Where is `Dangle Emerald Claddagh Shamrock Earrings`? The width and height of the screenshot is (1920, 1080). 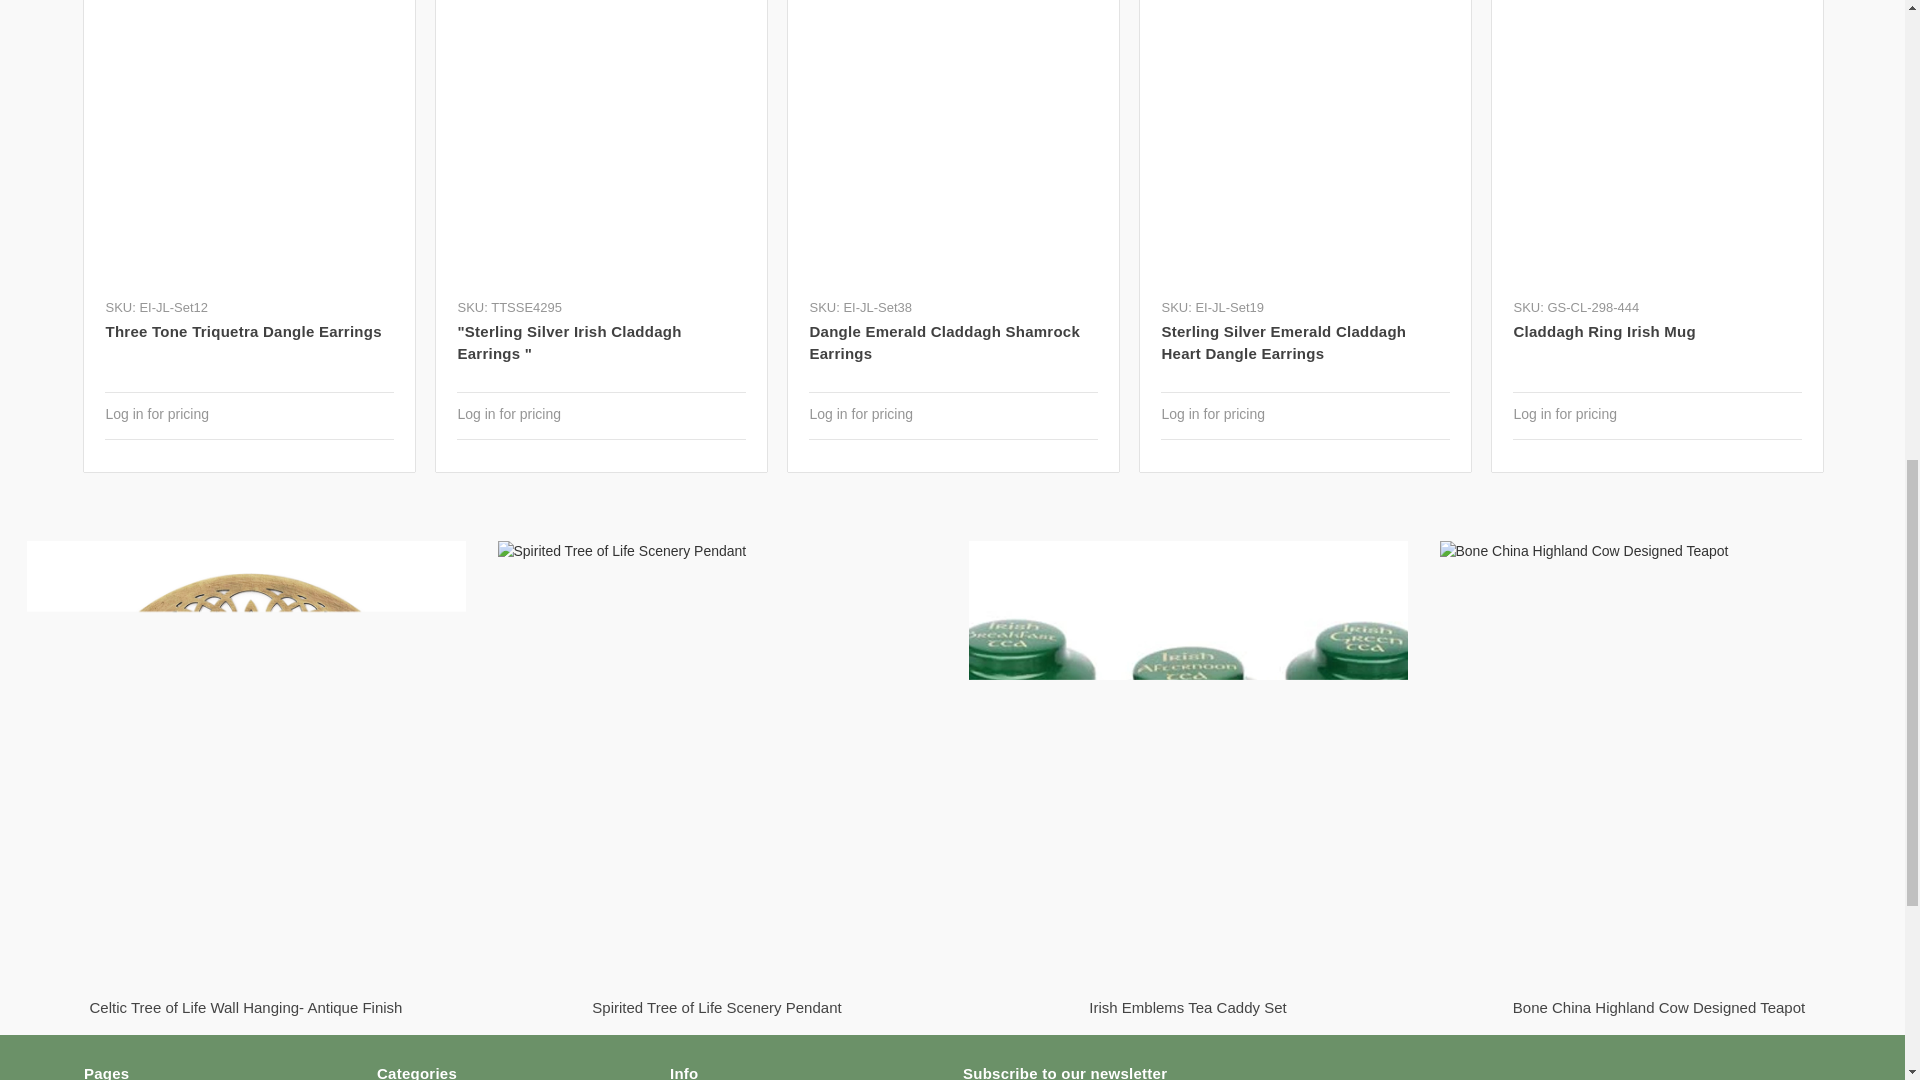 Dangle Emerald Claddagh Shamrock Earrings is located at coordinates (952, 144).